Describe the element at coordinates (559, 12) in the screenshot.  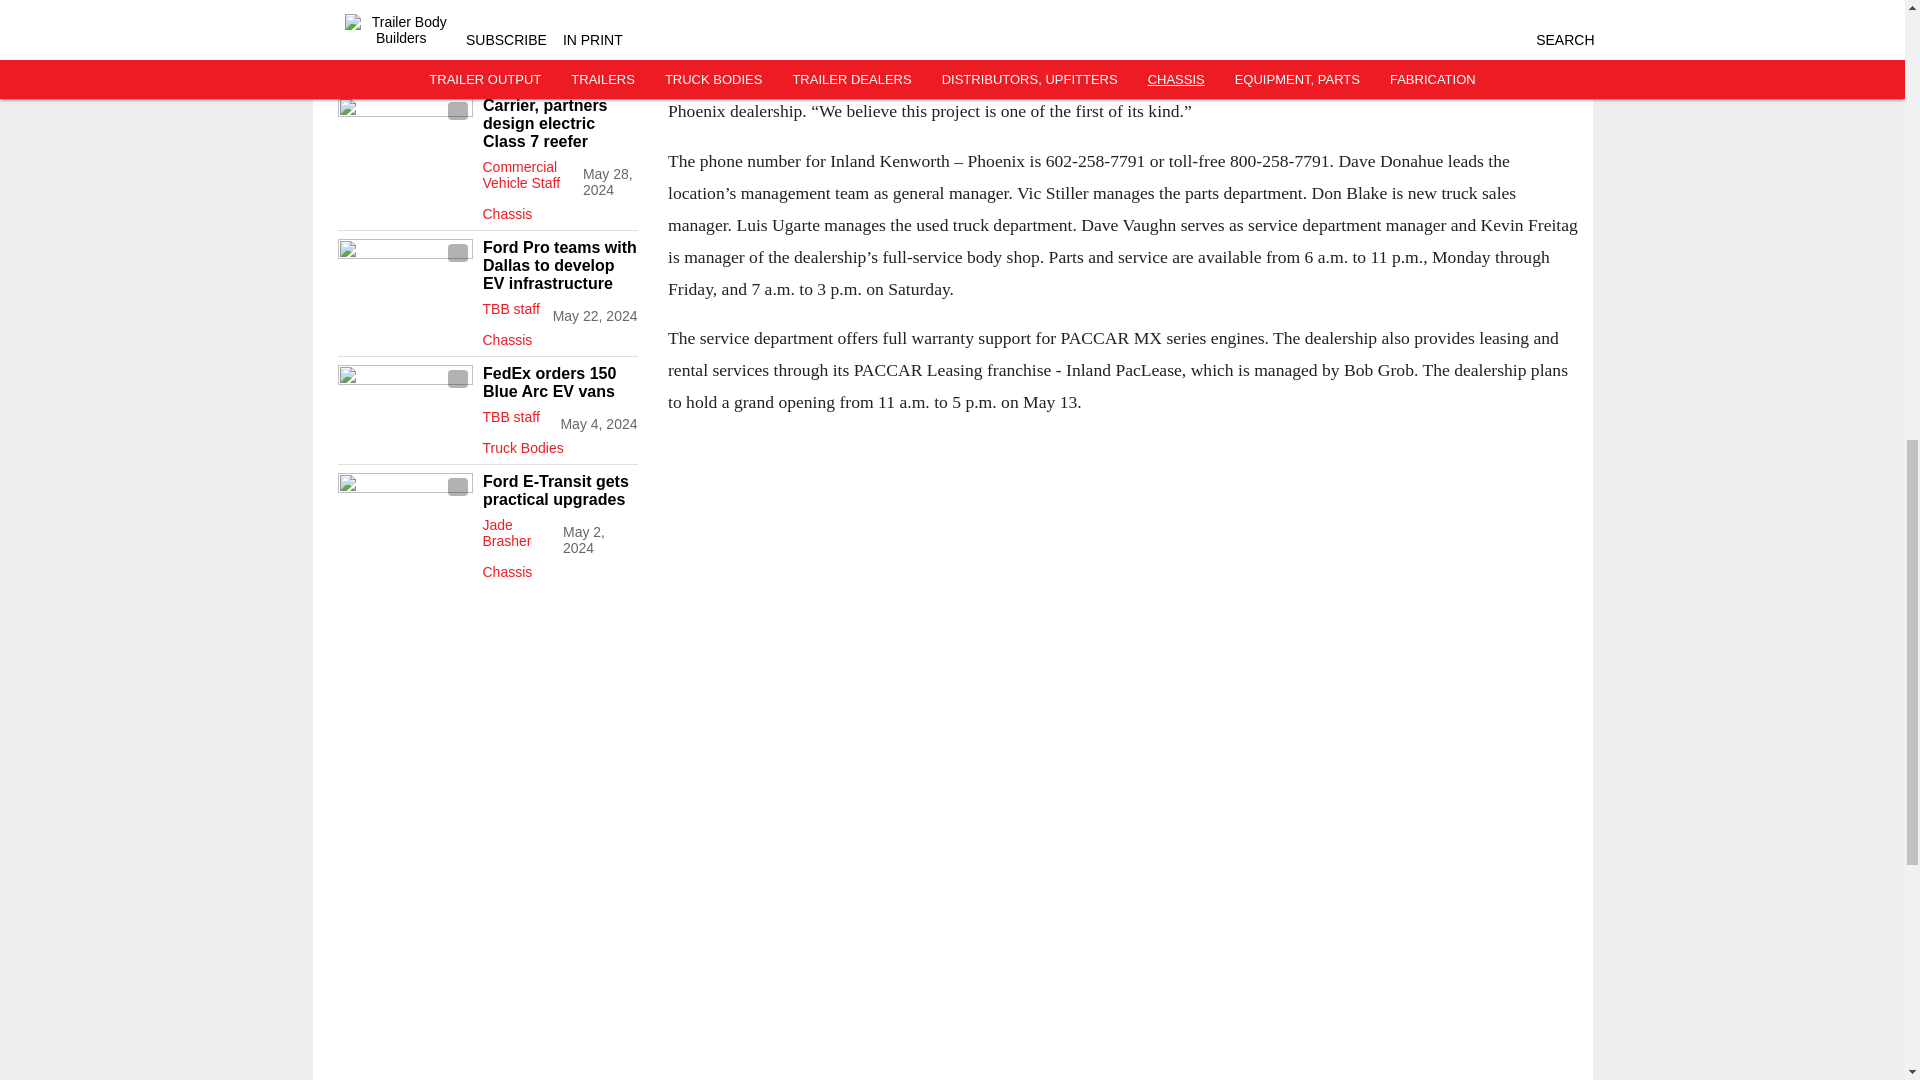
I see `GreenPower unveils all-electric ReeferX` at that location.